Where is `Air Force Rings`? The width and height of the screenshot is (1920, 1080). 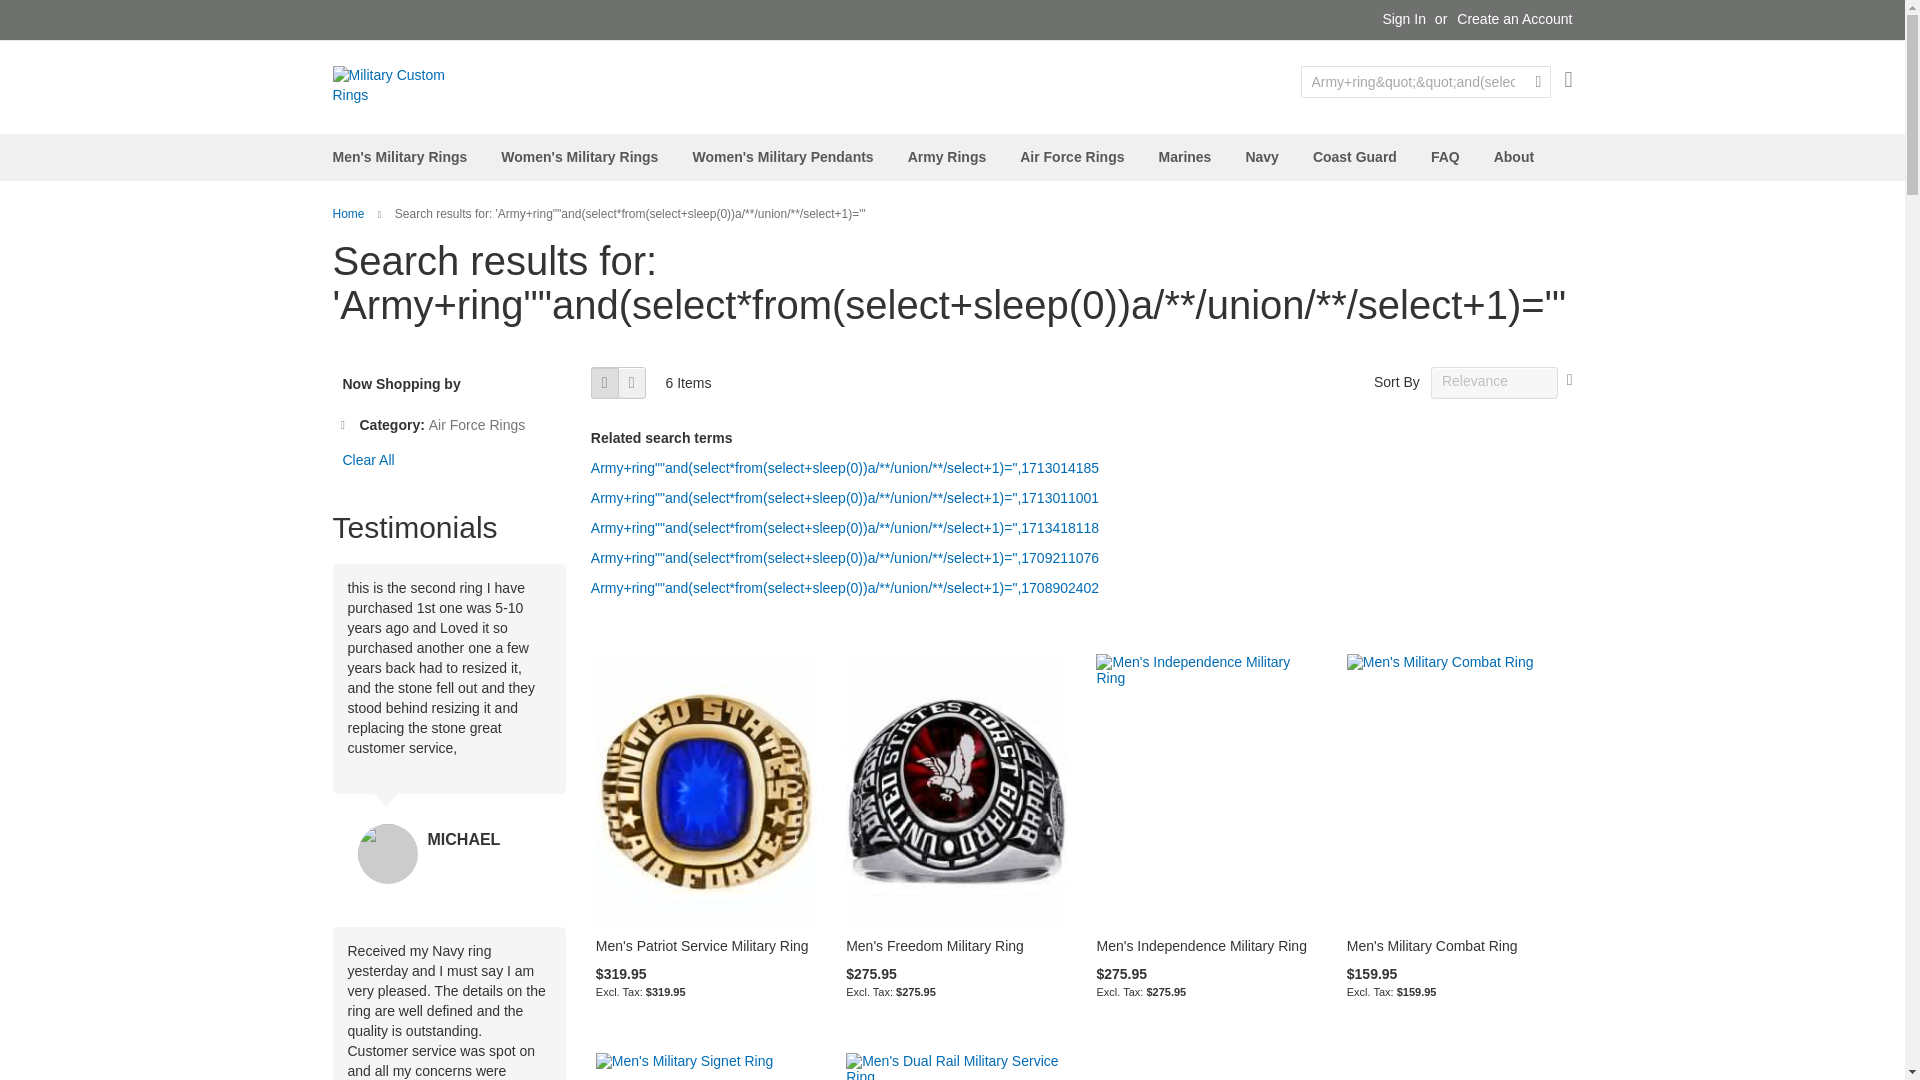
Air Force Rings is located at coordinates (1072, 157).